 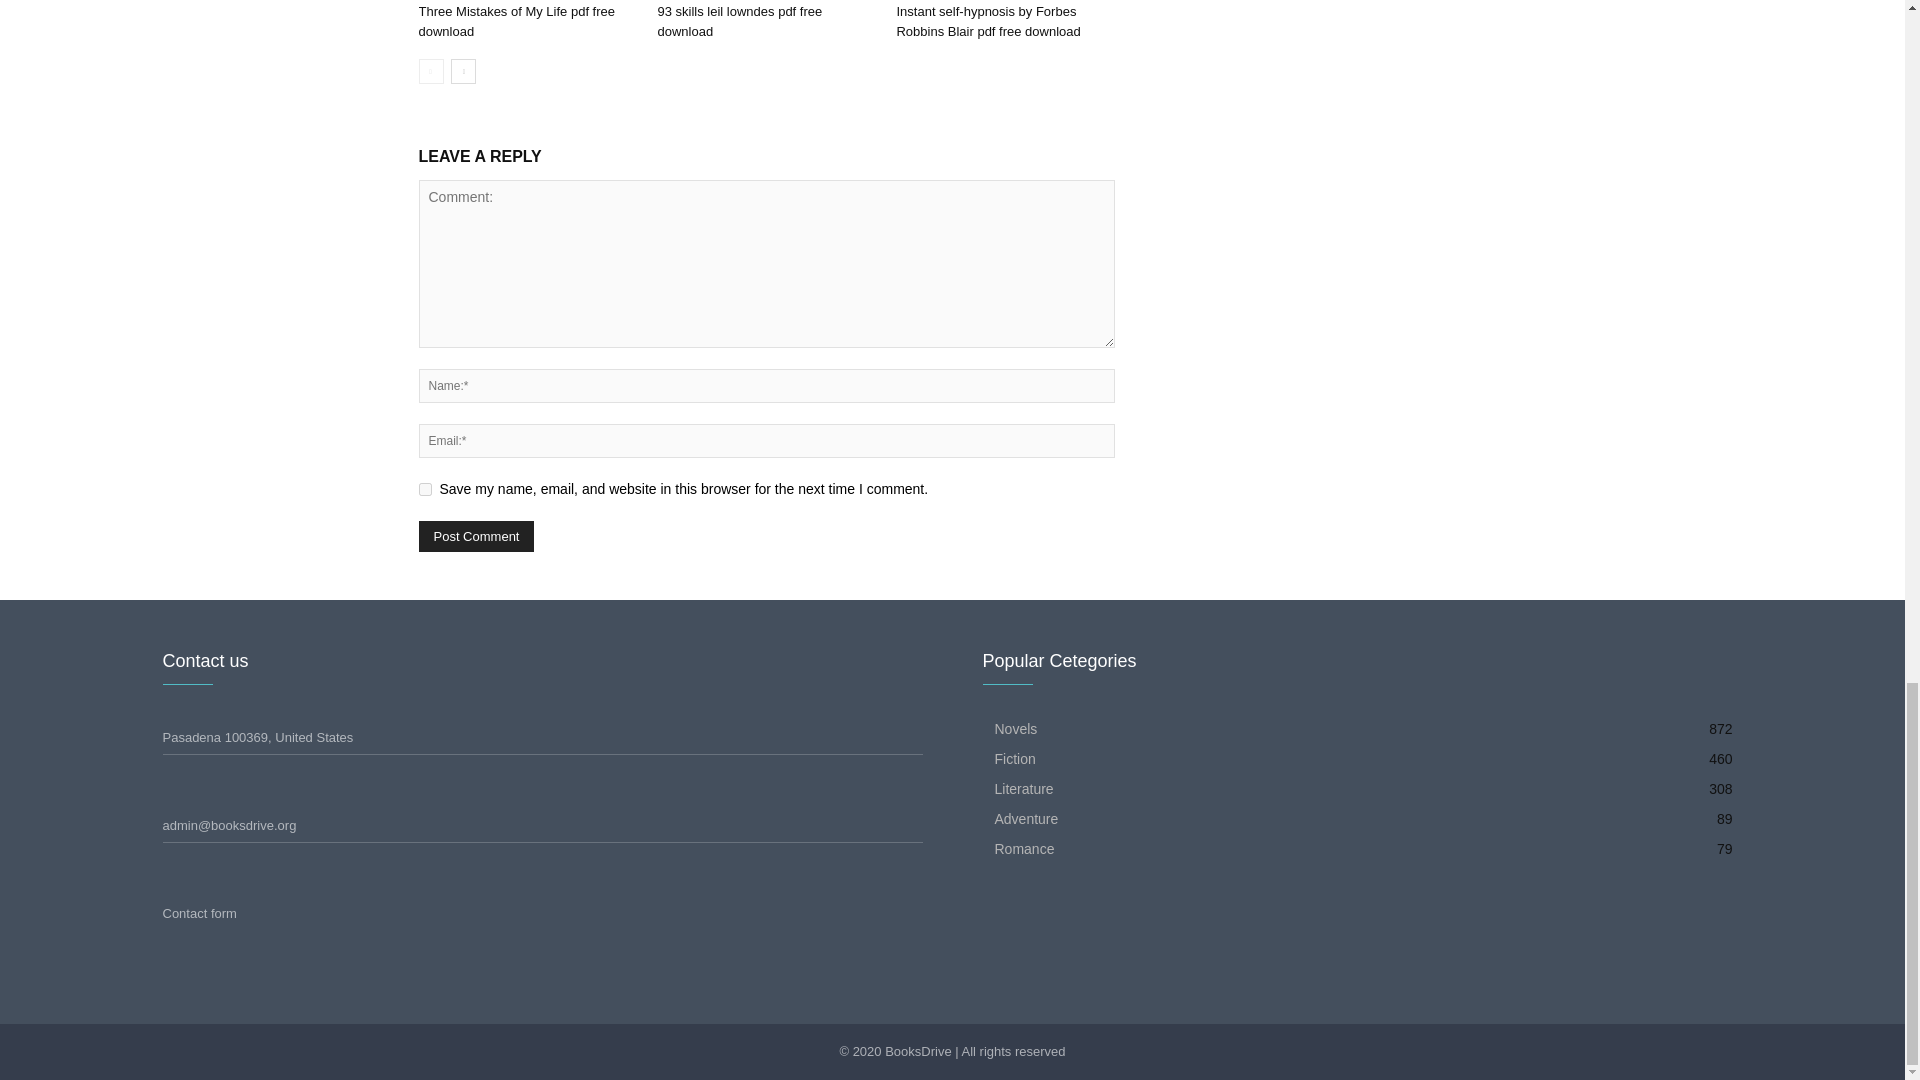 I want to click on Post Comment, so click(x=476, y=536).